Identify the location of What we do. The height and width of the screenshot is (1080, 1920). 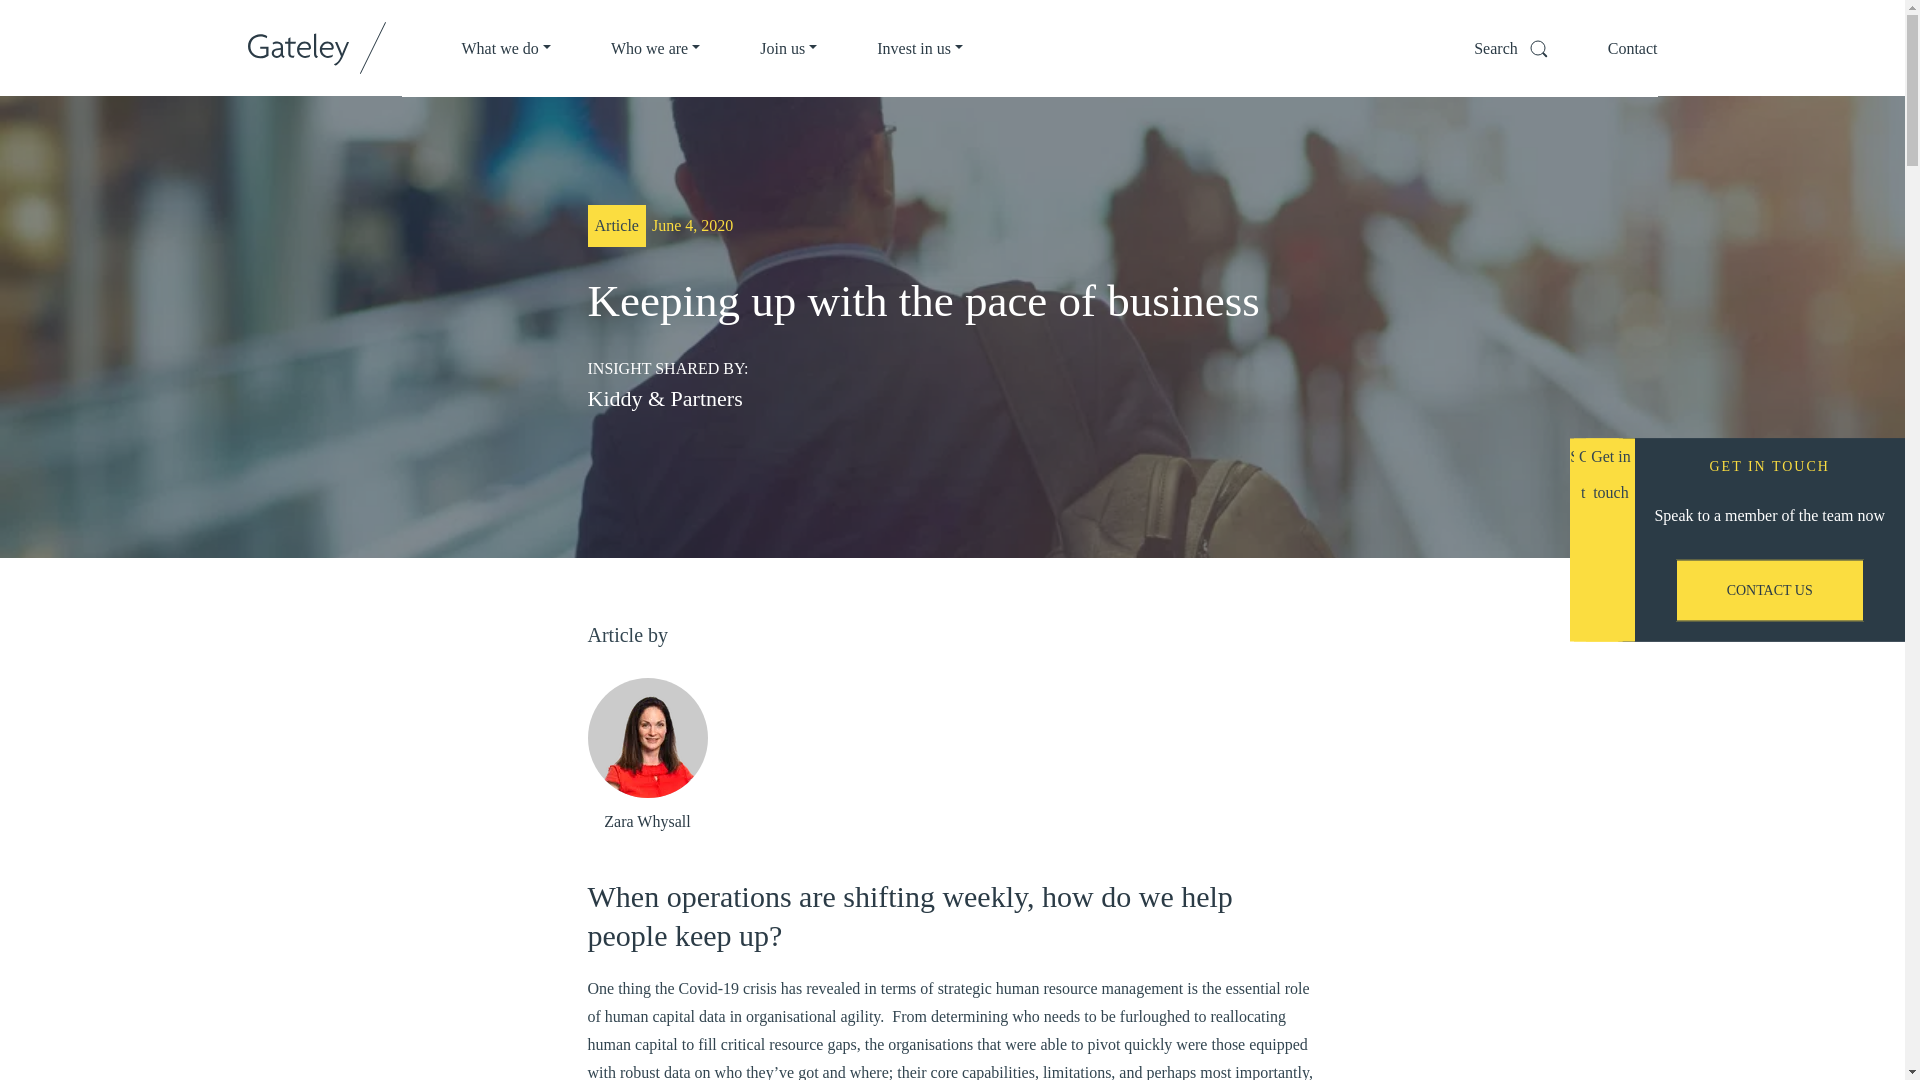
(506, 48).